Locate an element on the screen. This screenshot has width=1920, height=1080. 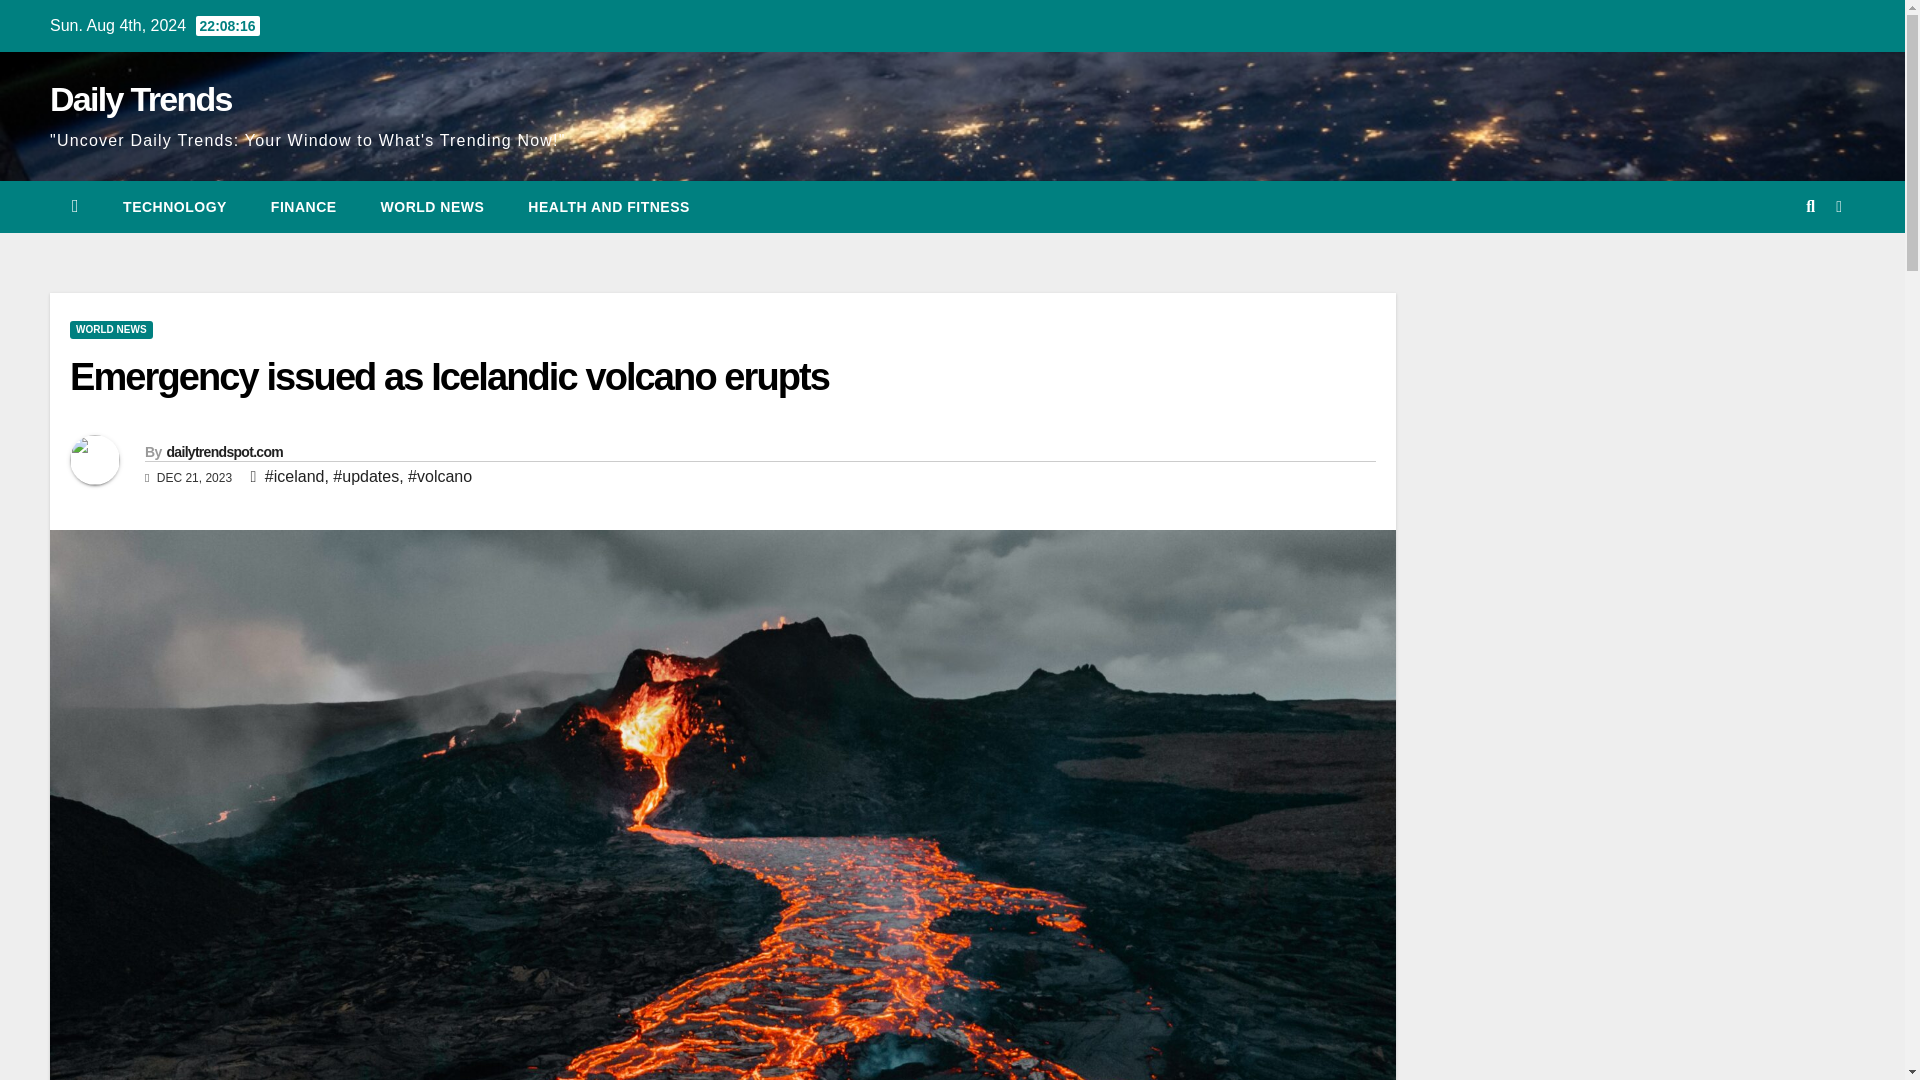
TECHNOLOGY is located at coordinates (175, 207).